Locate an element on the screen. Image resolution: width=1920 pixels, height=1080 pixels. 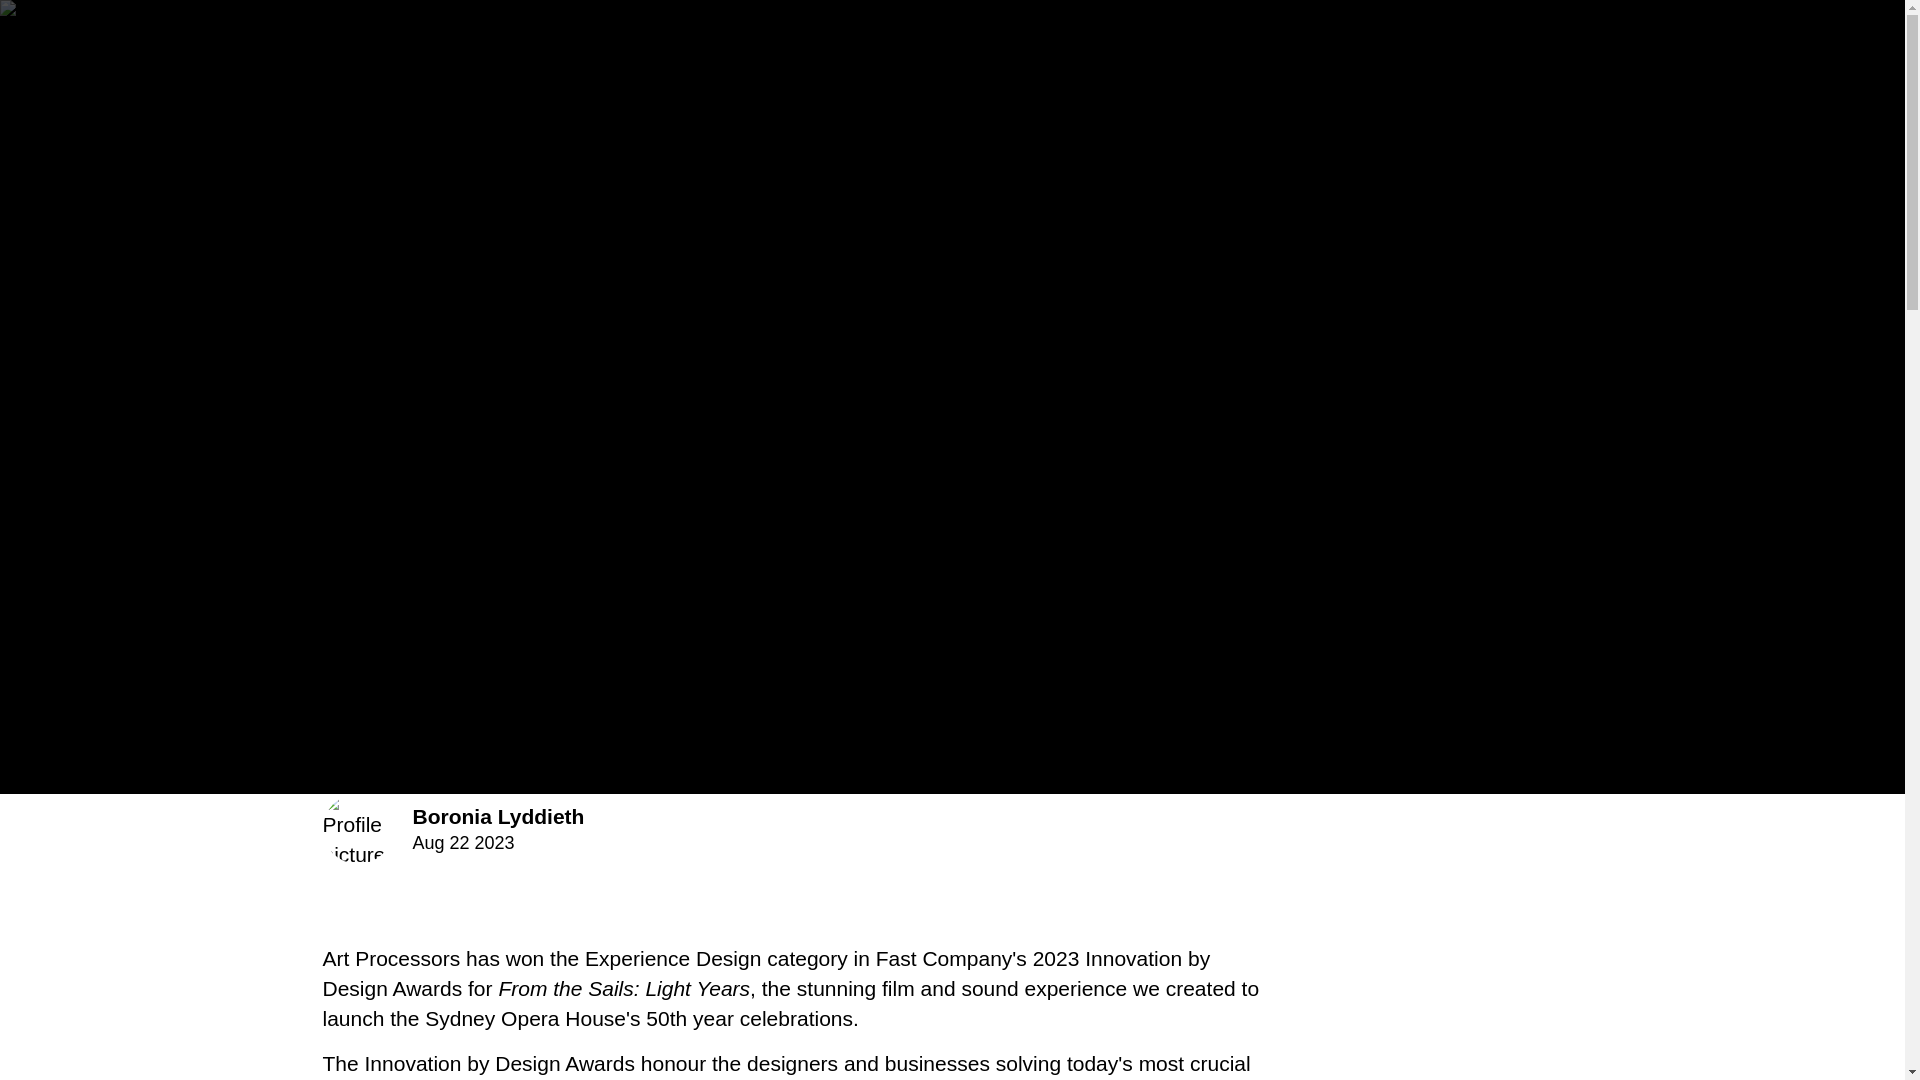
Contact is located at coordinates (1804, 50).